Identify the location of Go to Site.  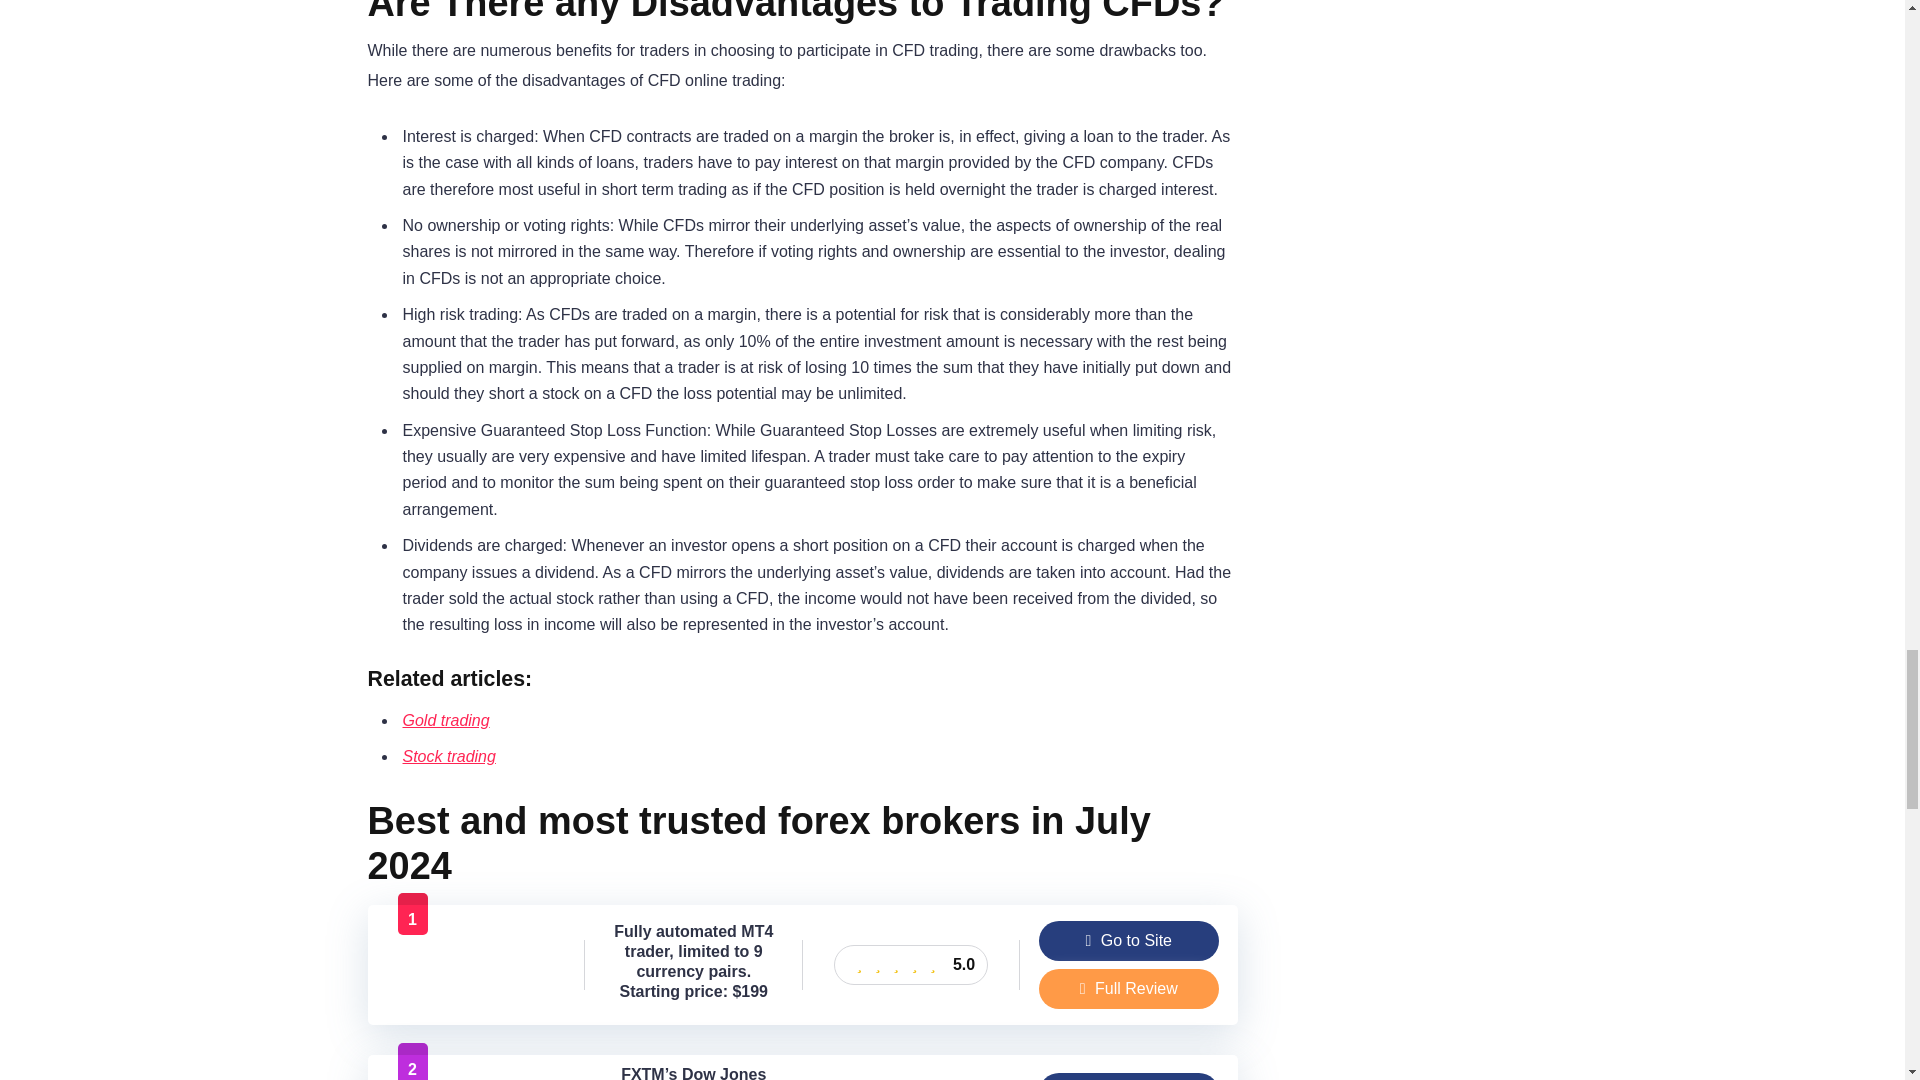
(1128, 1076).